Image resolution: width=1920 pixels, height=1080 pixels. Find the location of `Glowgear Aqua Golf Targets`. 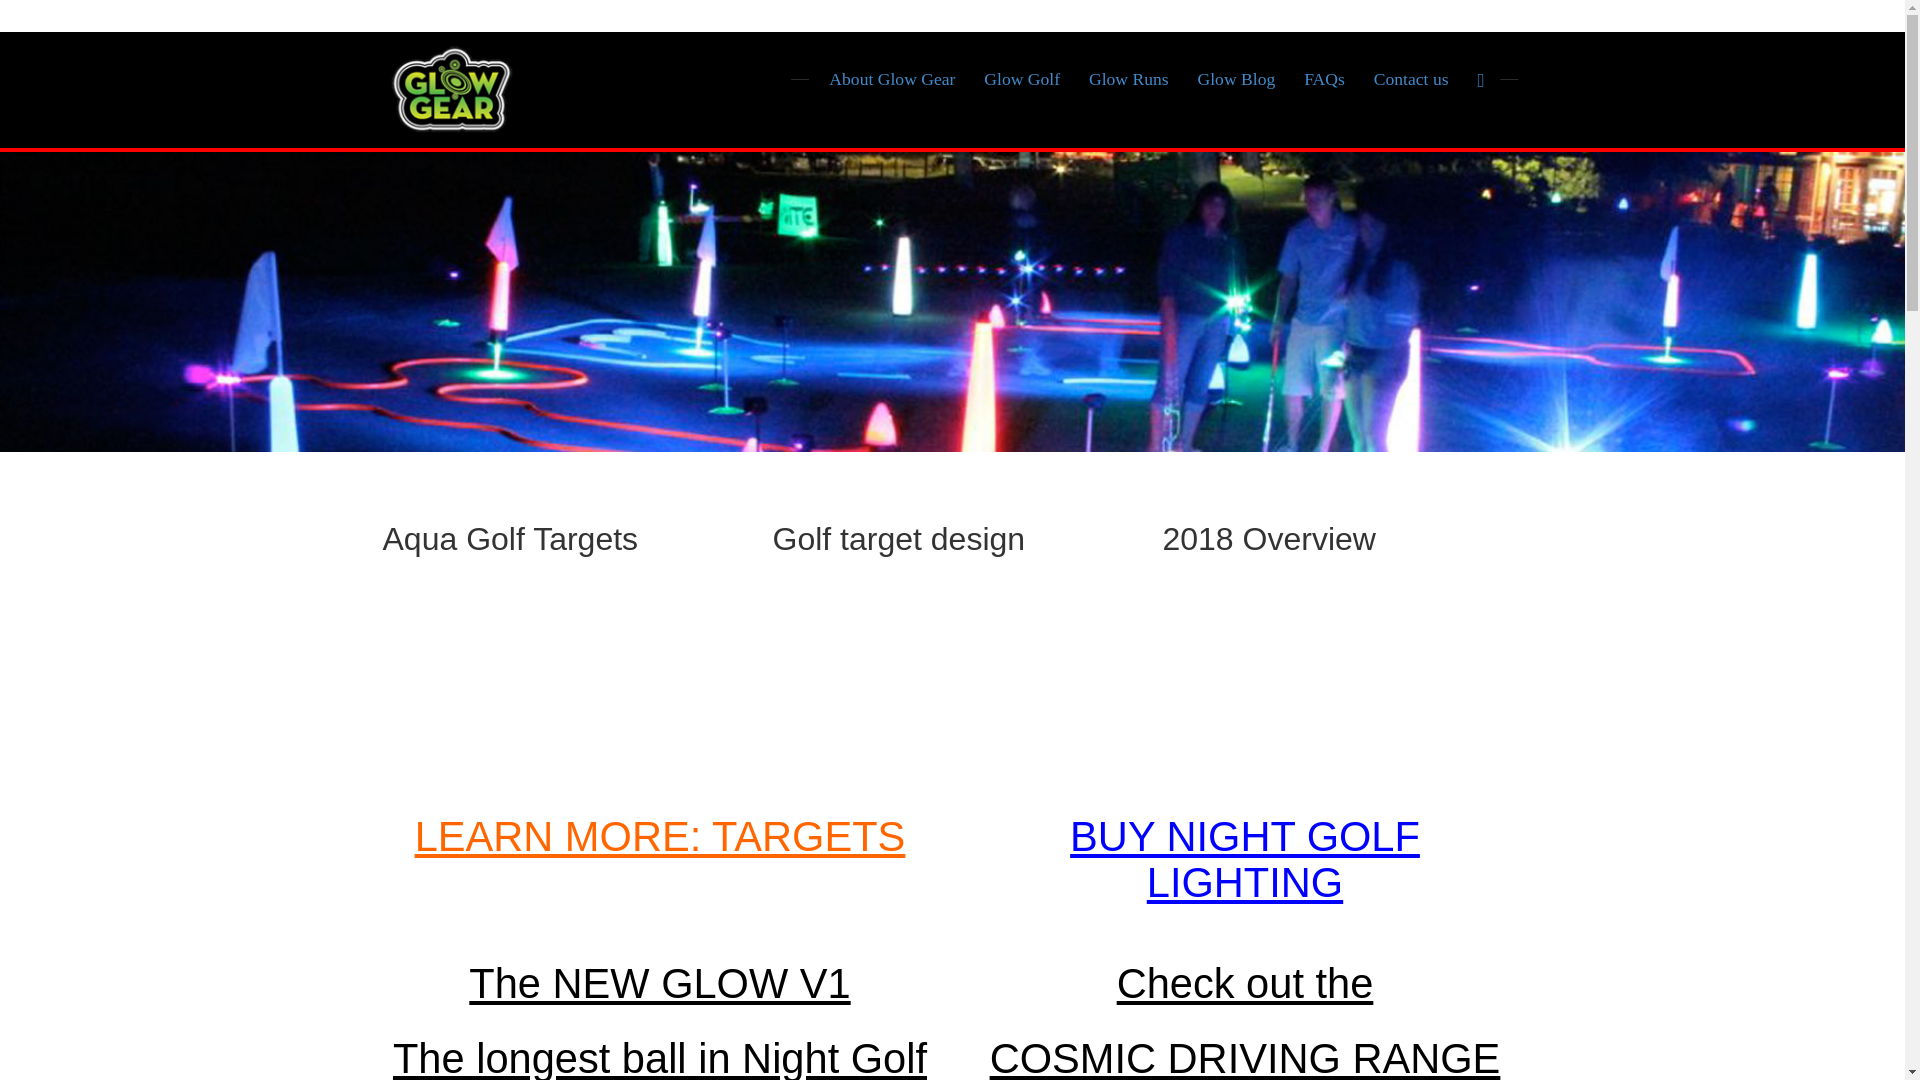

Glowgear Aqua Golf Targets is located at coordinates (562, 684).